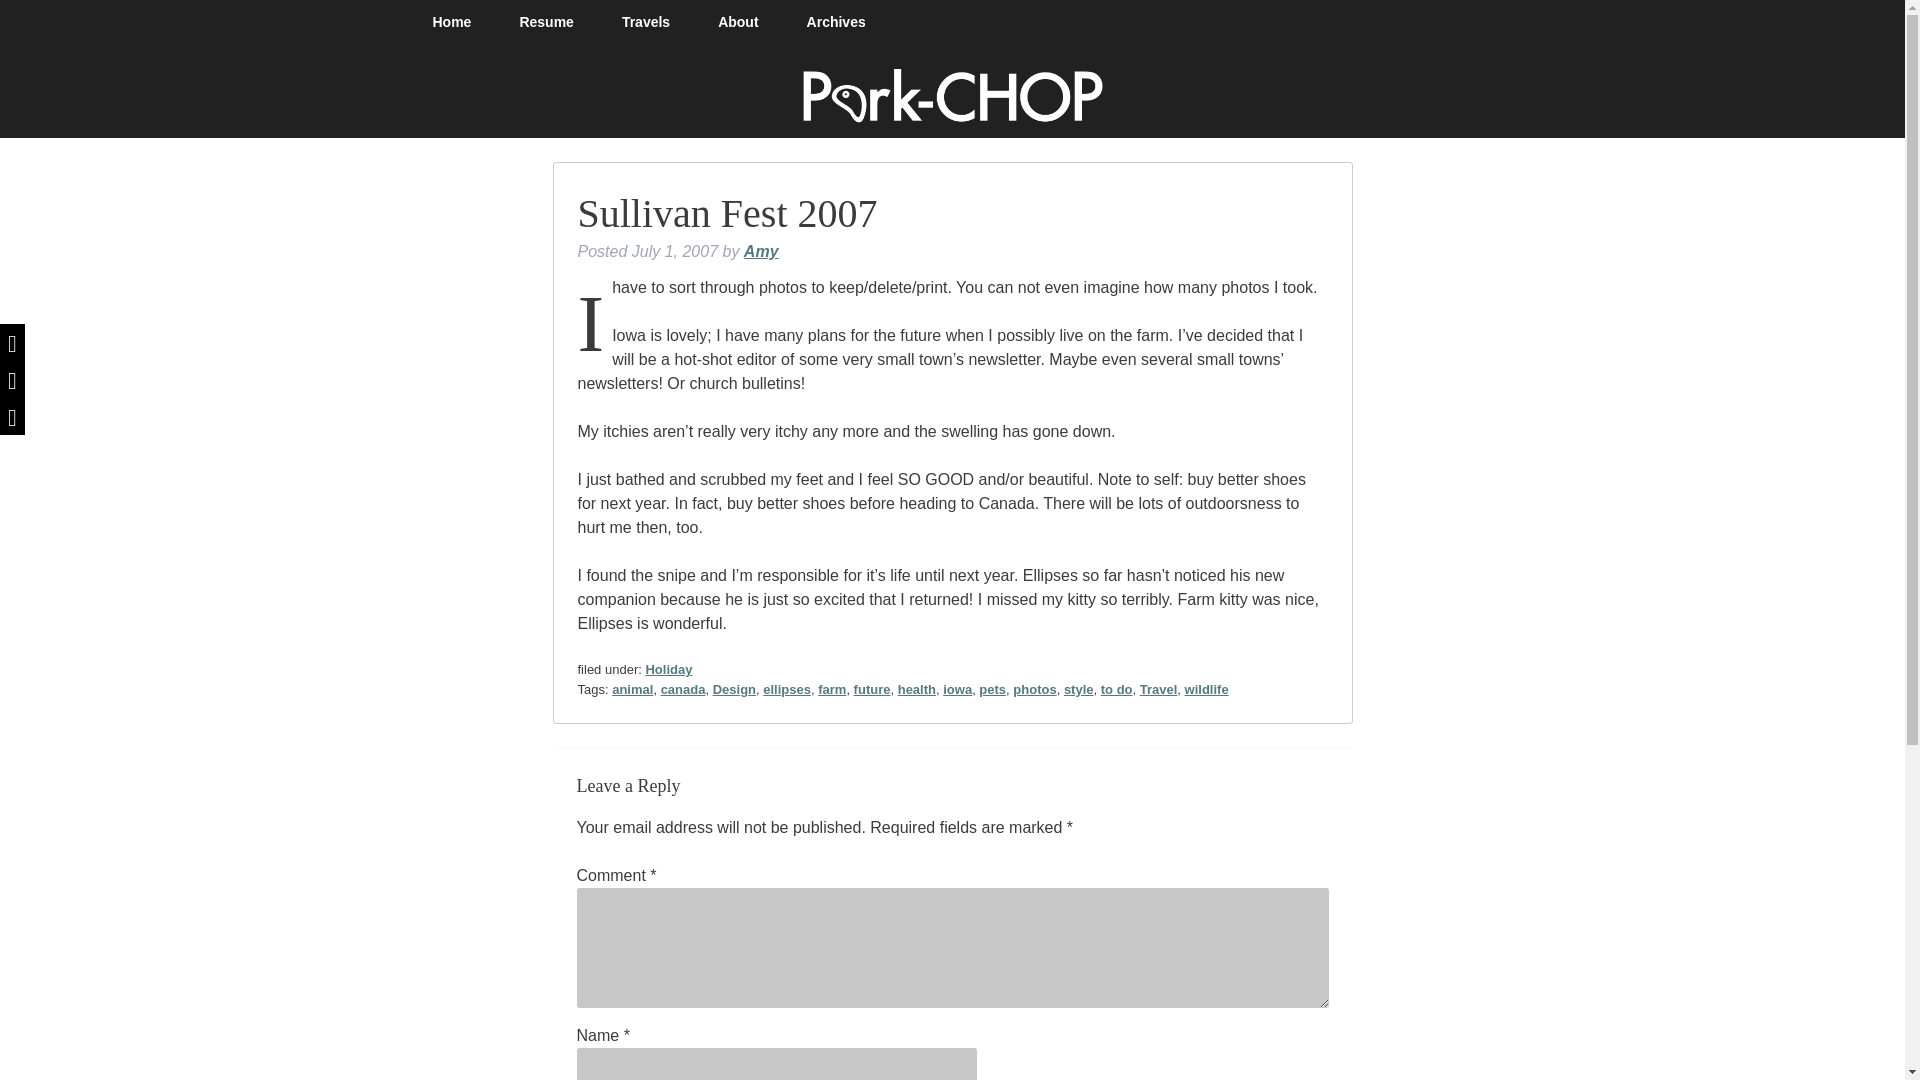  I want to click on Email to a Friend, so click(12, 416).